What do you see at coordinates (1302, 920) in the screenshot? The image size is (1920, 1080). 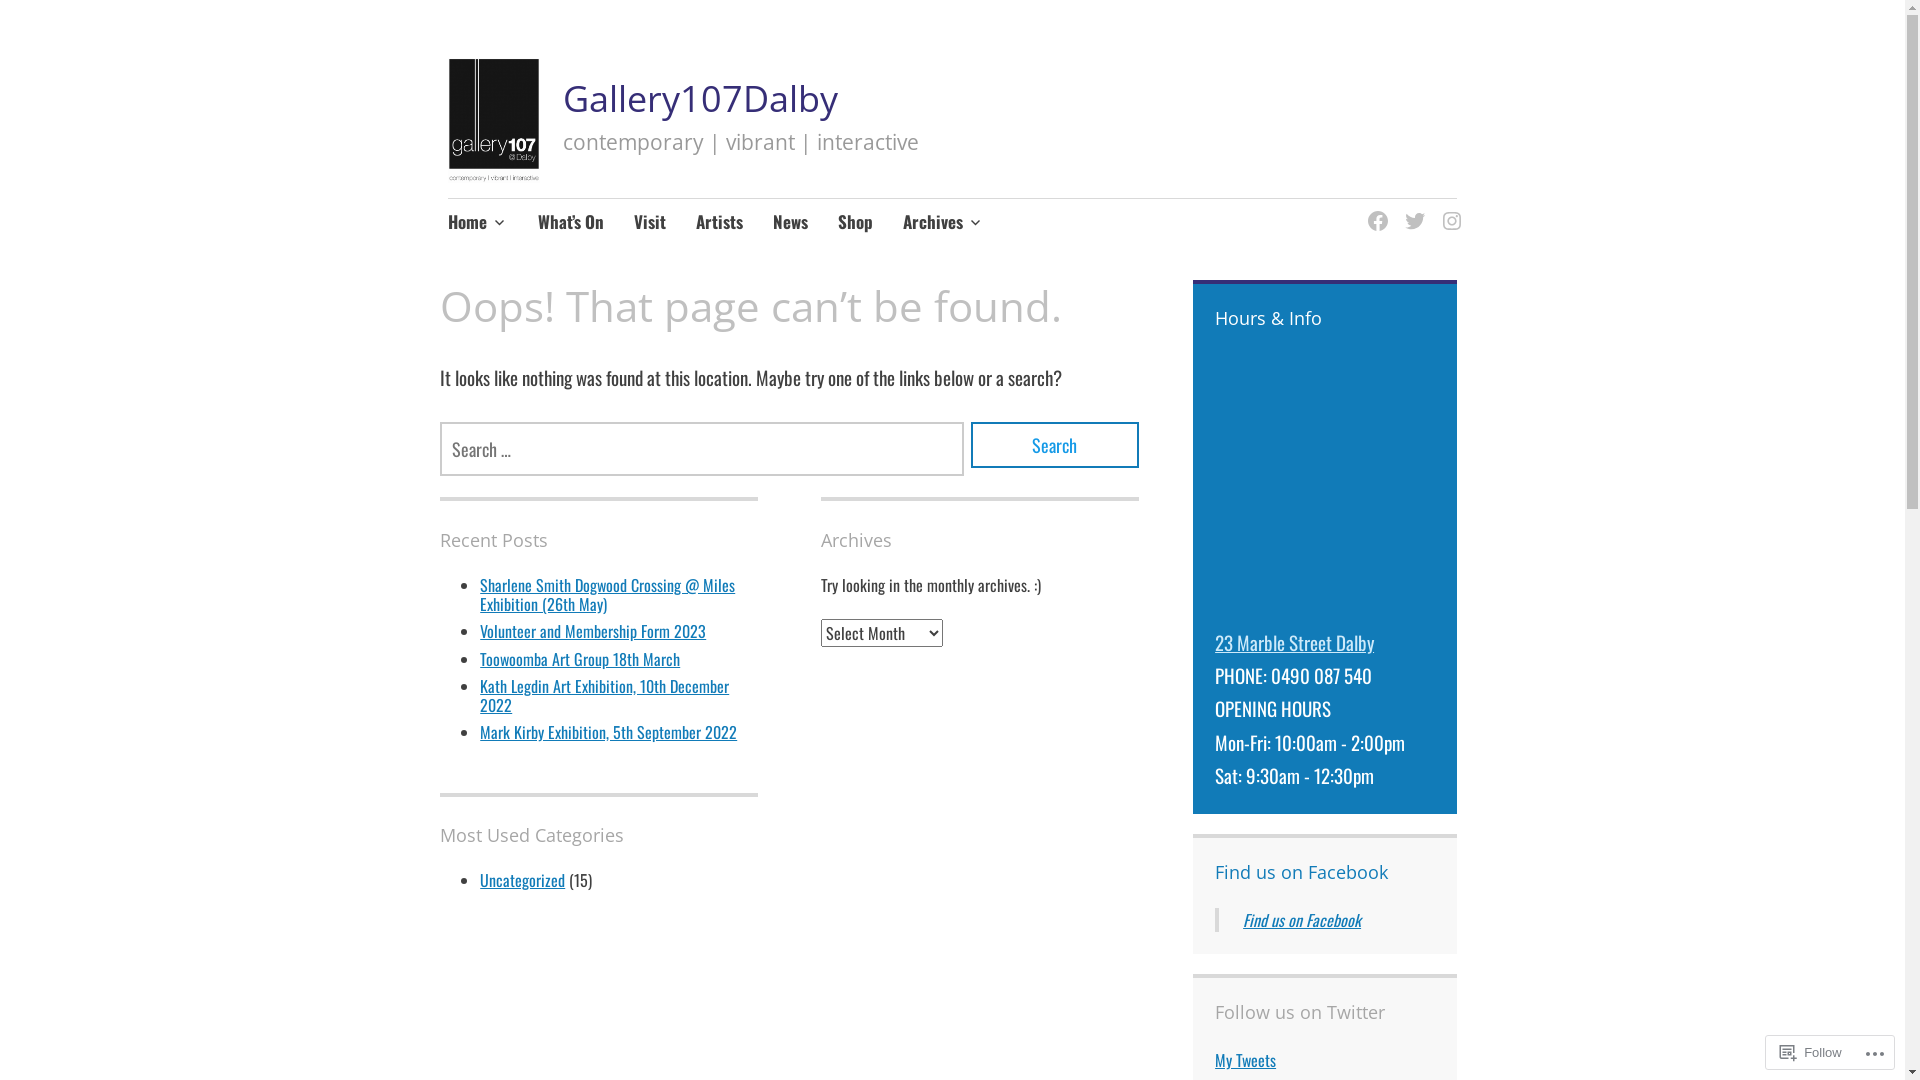 I see `Find us on Facebook` at bounding box center [1302, 920].